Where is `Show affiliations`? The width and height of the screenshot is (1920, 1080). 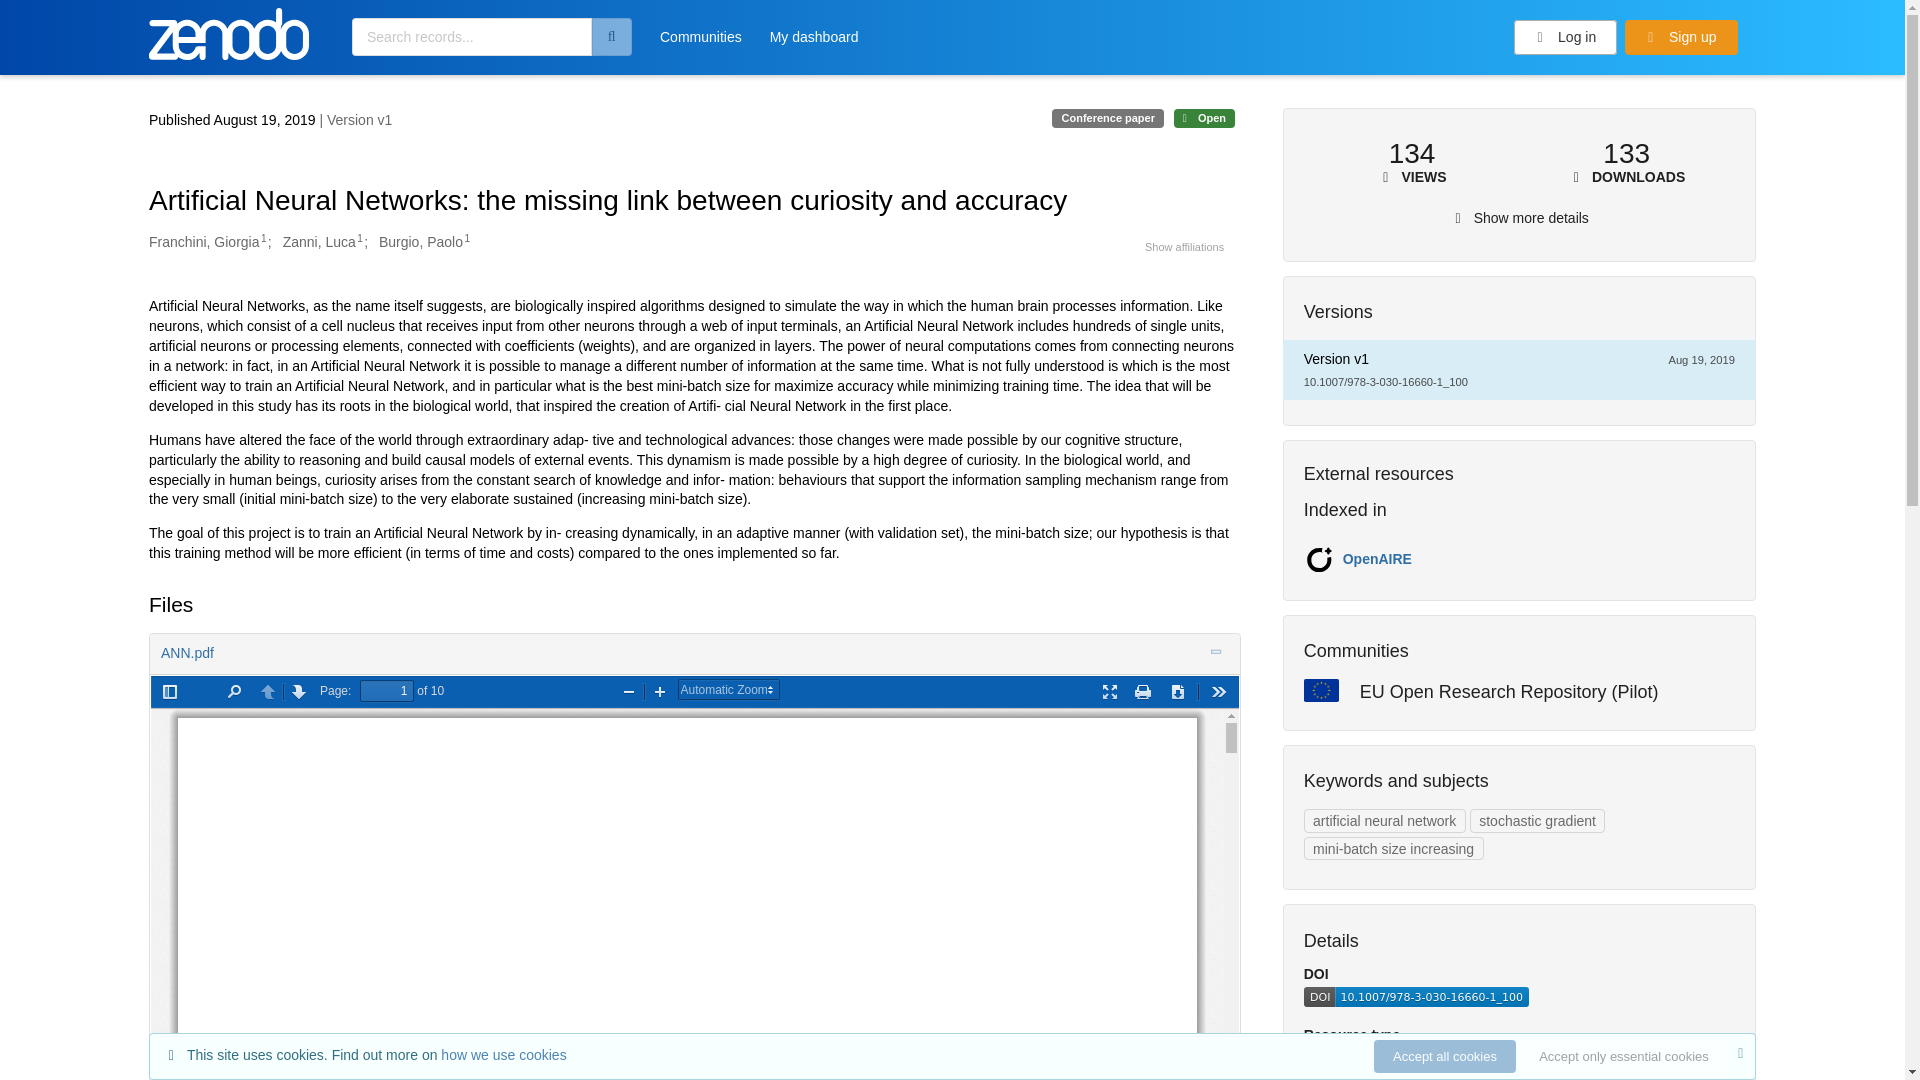 Show affiliations is located at coordinates (1184, 247).